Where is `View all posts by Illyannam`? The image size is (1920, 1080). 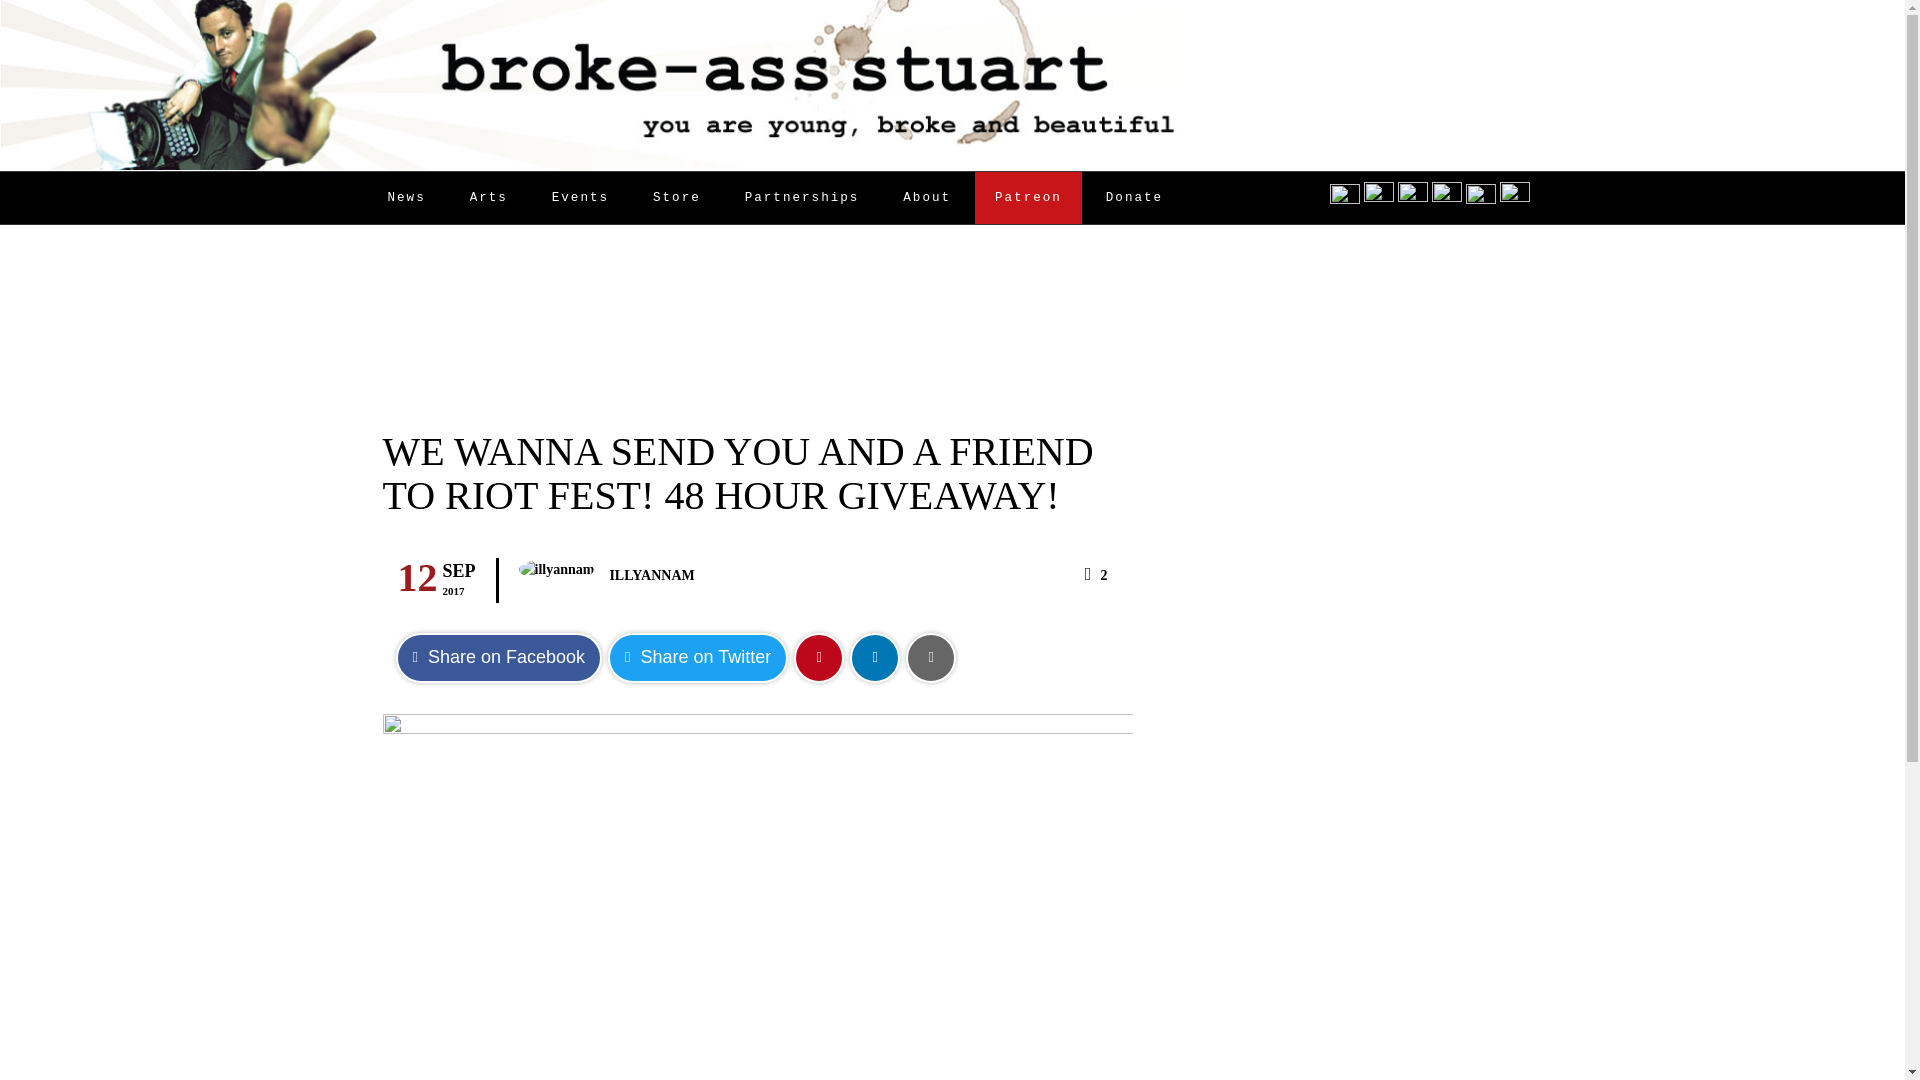 View all posts by Illyannam is located at coordinates (650, 576).